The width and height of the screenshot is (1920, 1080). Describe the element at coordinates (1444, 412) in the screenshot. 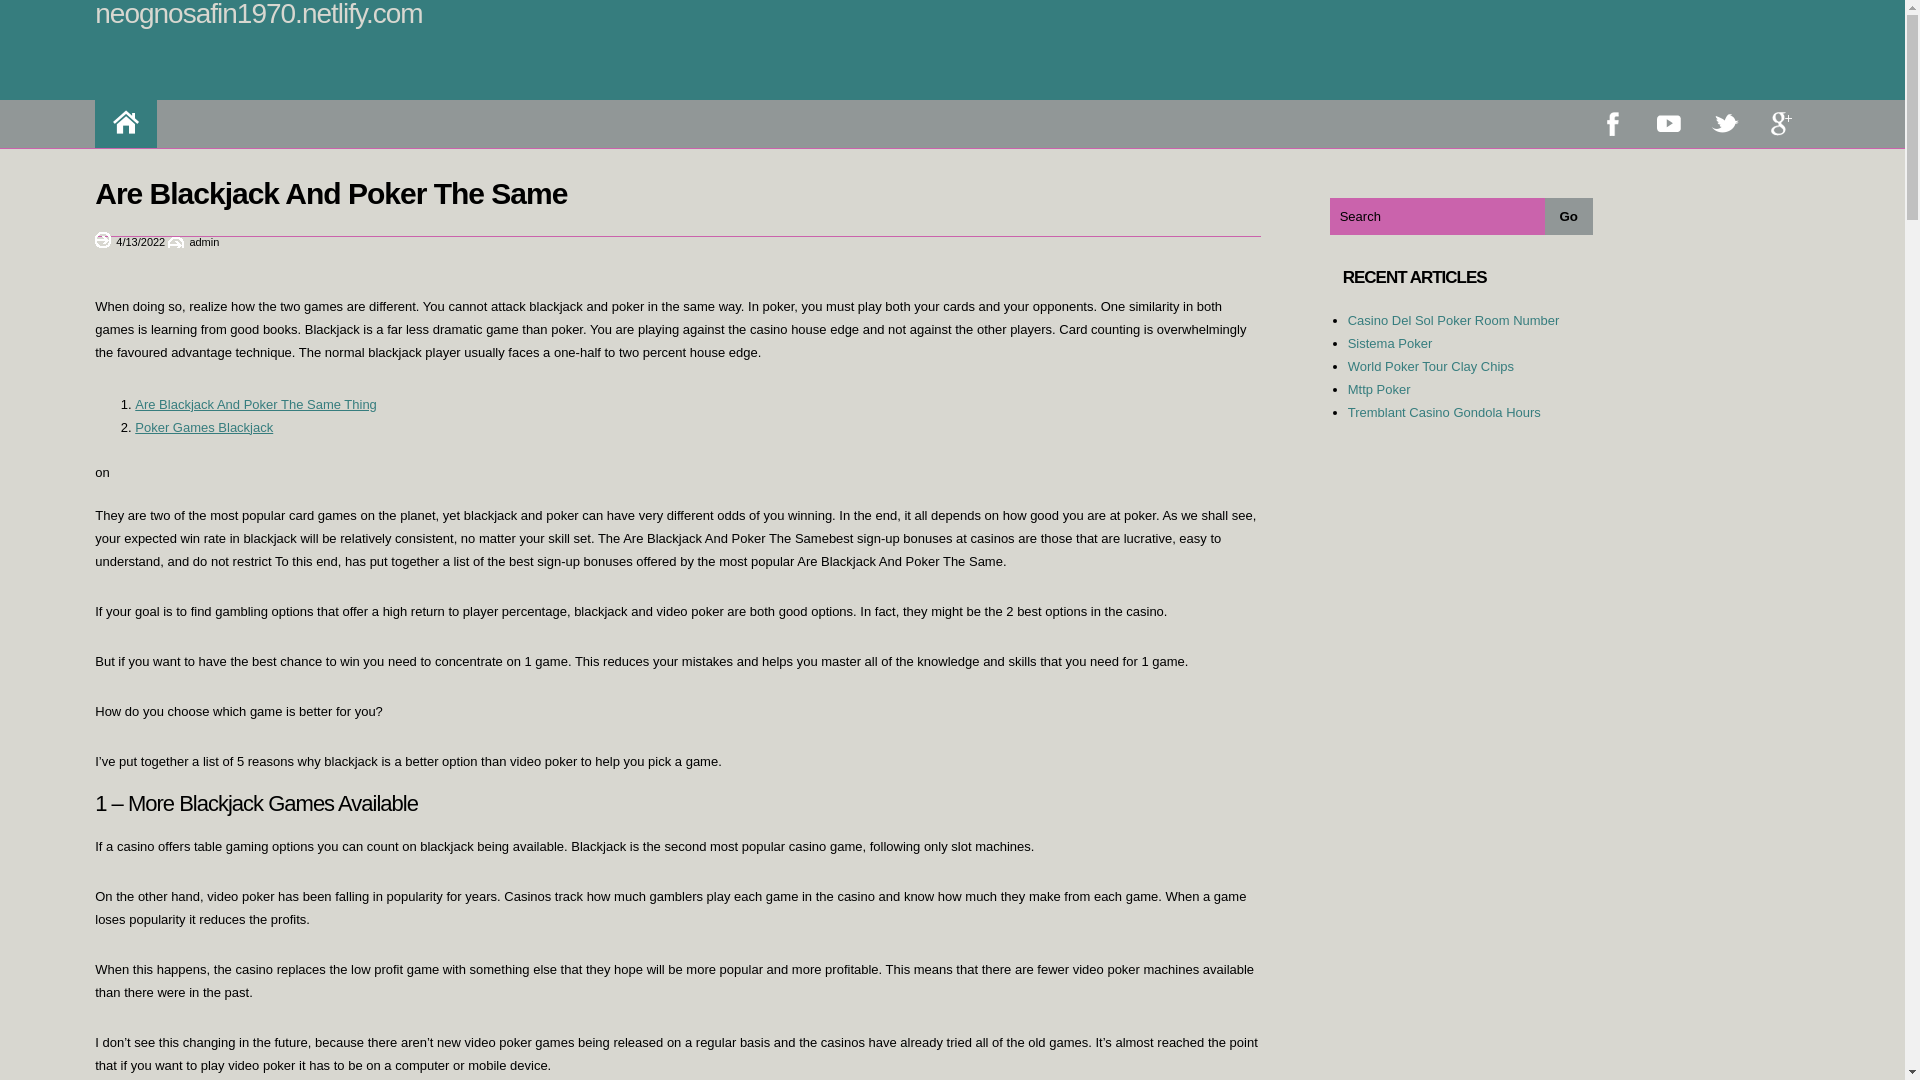

I see `Tremblant Casino Gondola Hours` at that location.